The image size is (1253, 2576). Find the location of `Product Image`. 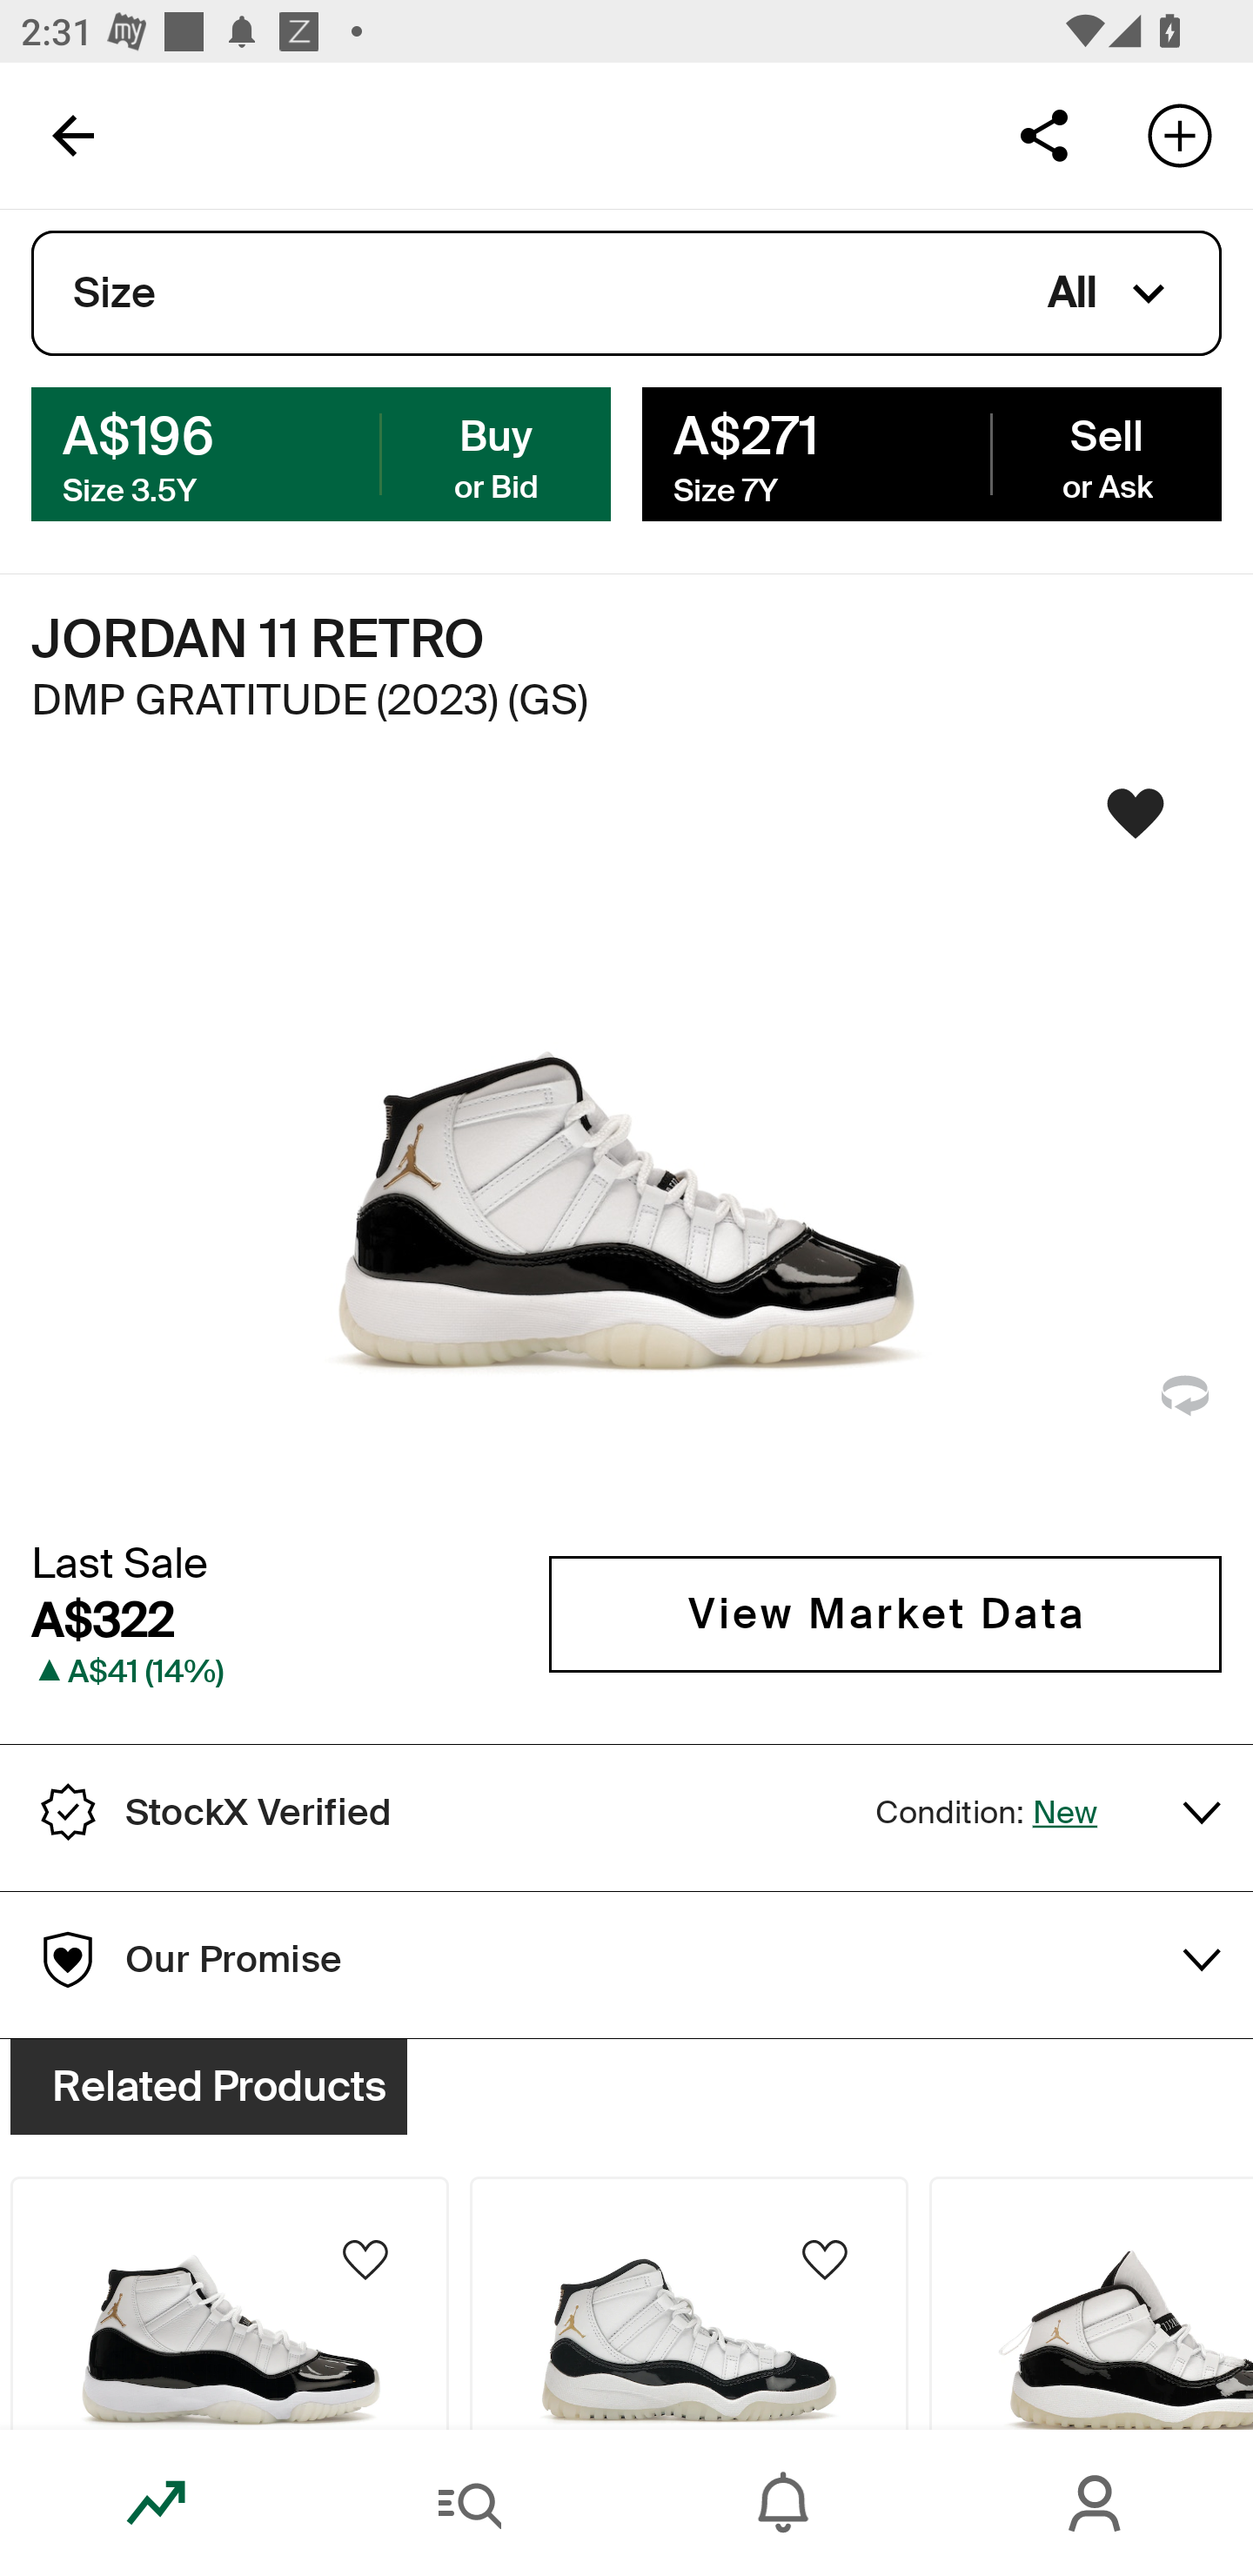

Product Image is located at coordinates (1091, 2303).